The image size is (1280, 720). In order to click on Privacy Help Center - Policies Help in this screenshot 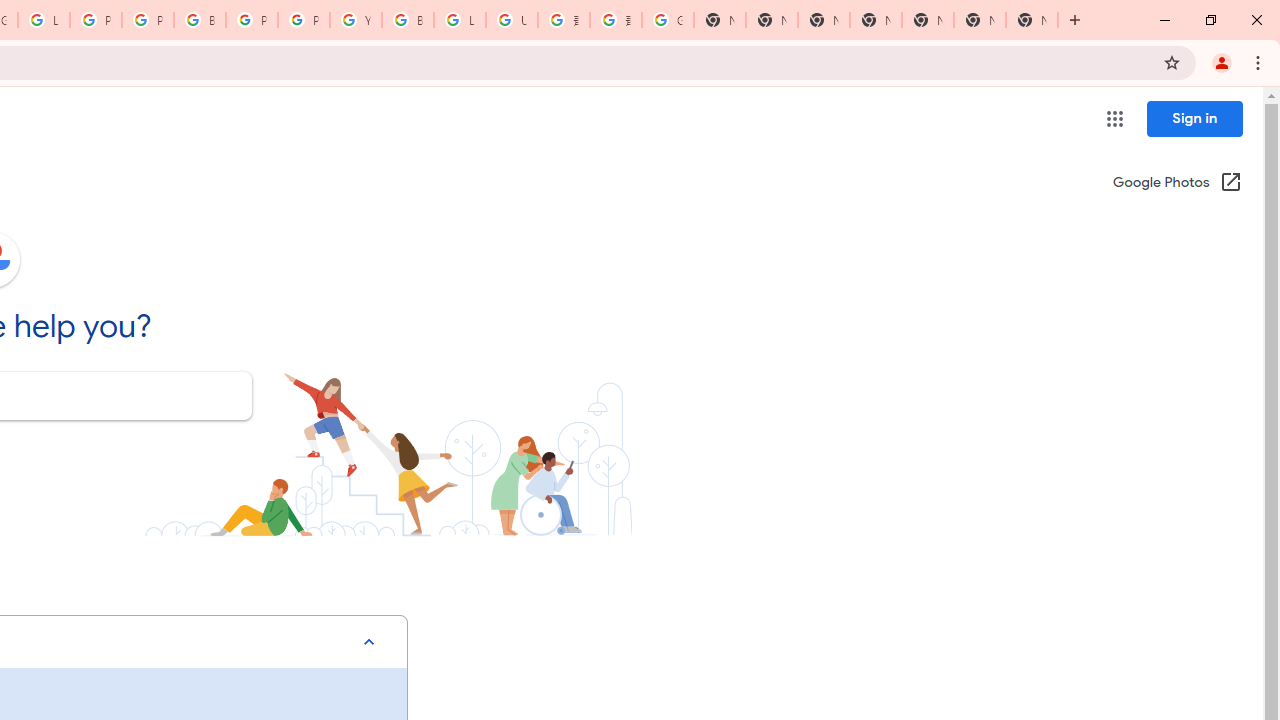, I will do `click(96, 20)`.